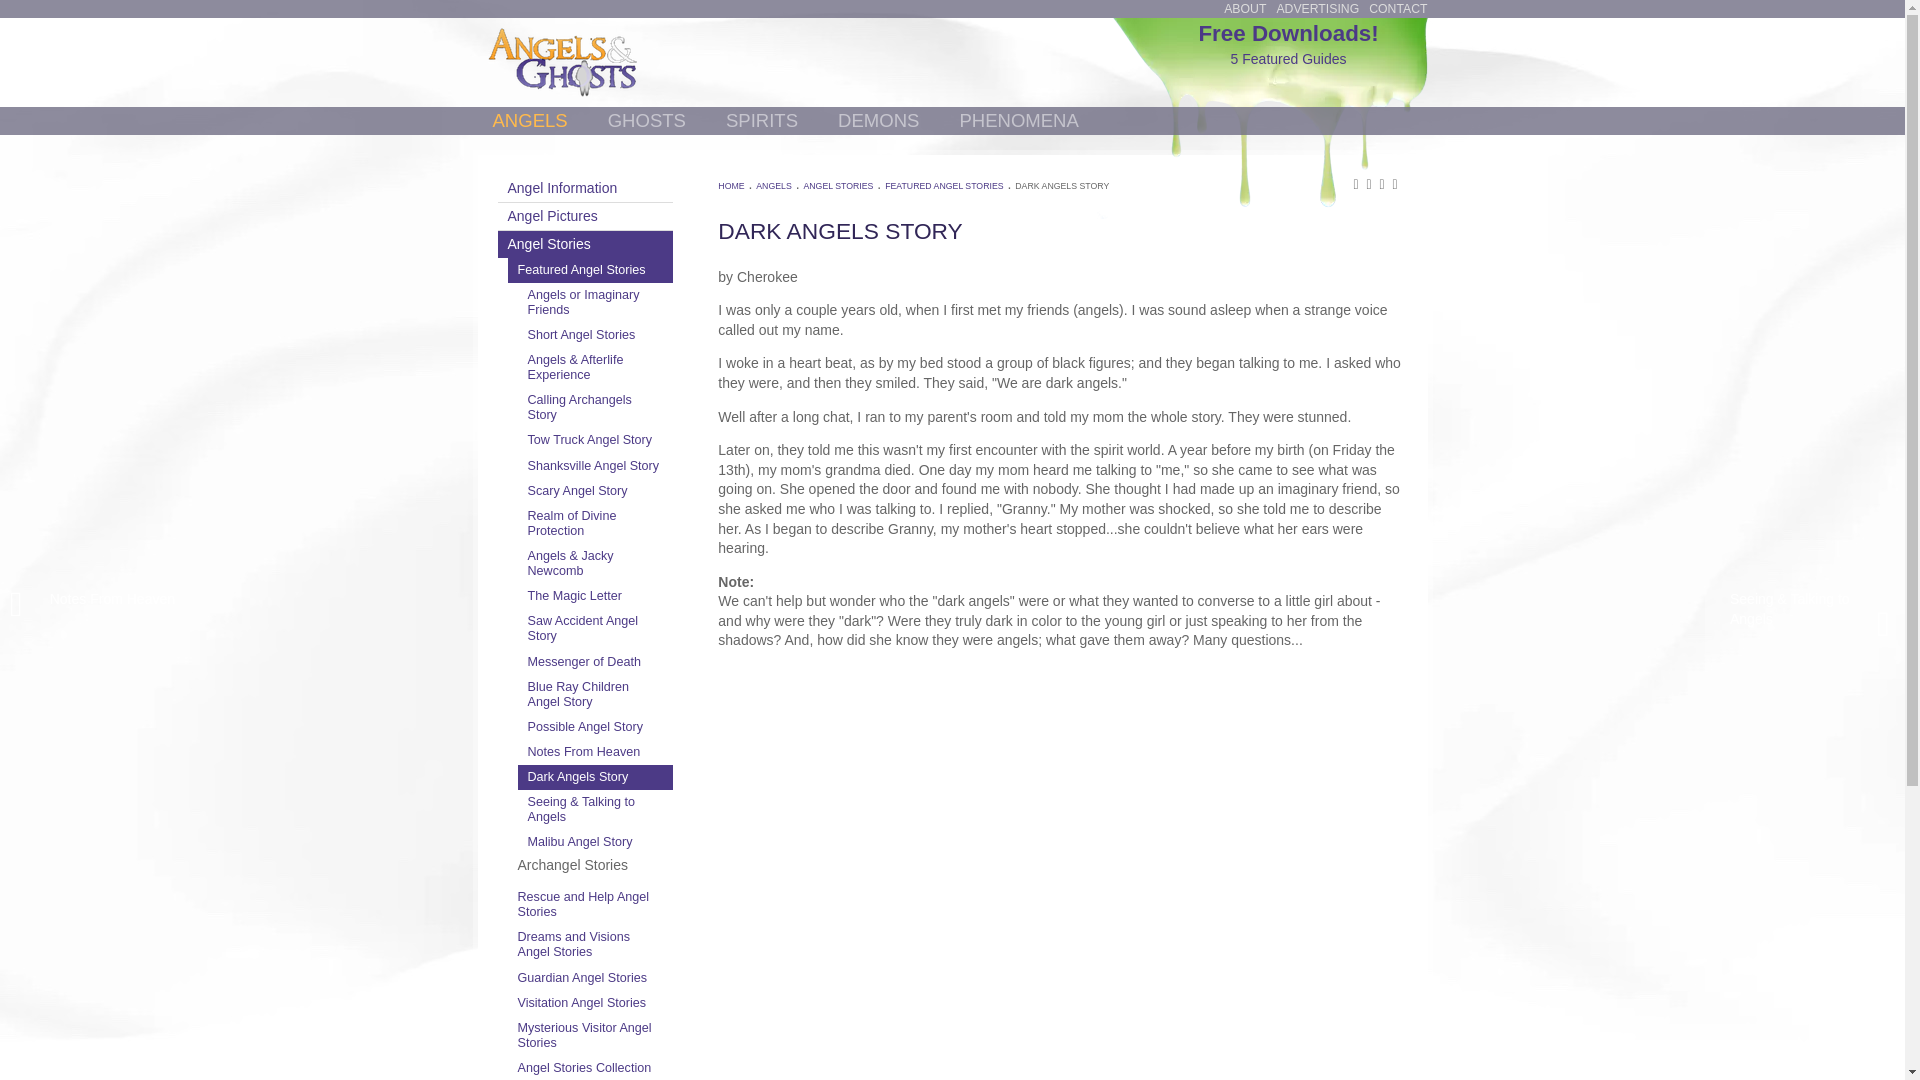  I want to click on Angel Pictures, so click(585, 216).